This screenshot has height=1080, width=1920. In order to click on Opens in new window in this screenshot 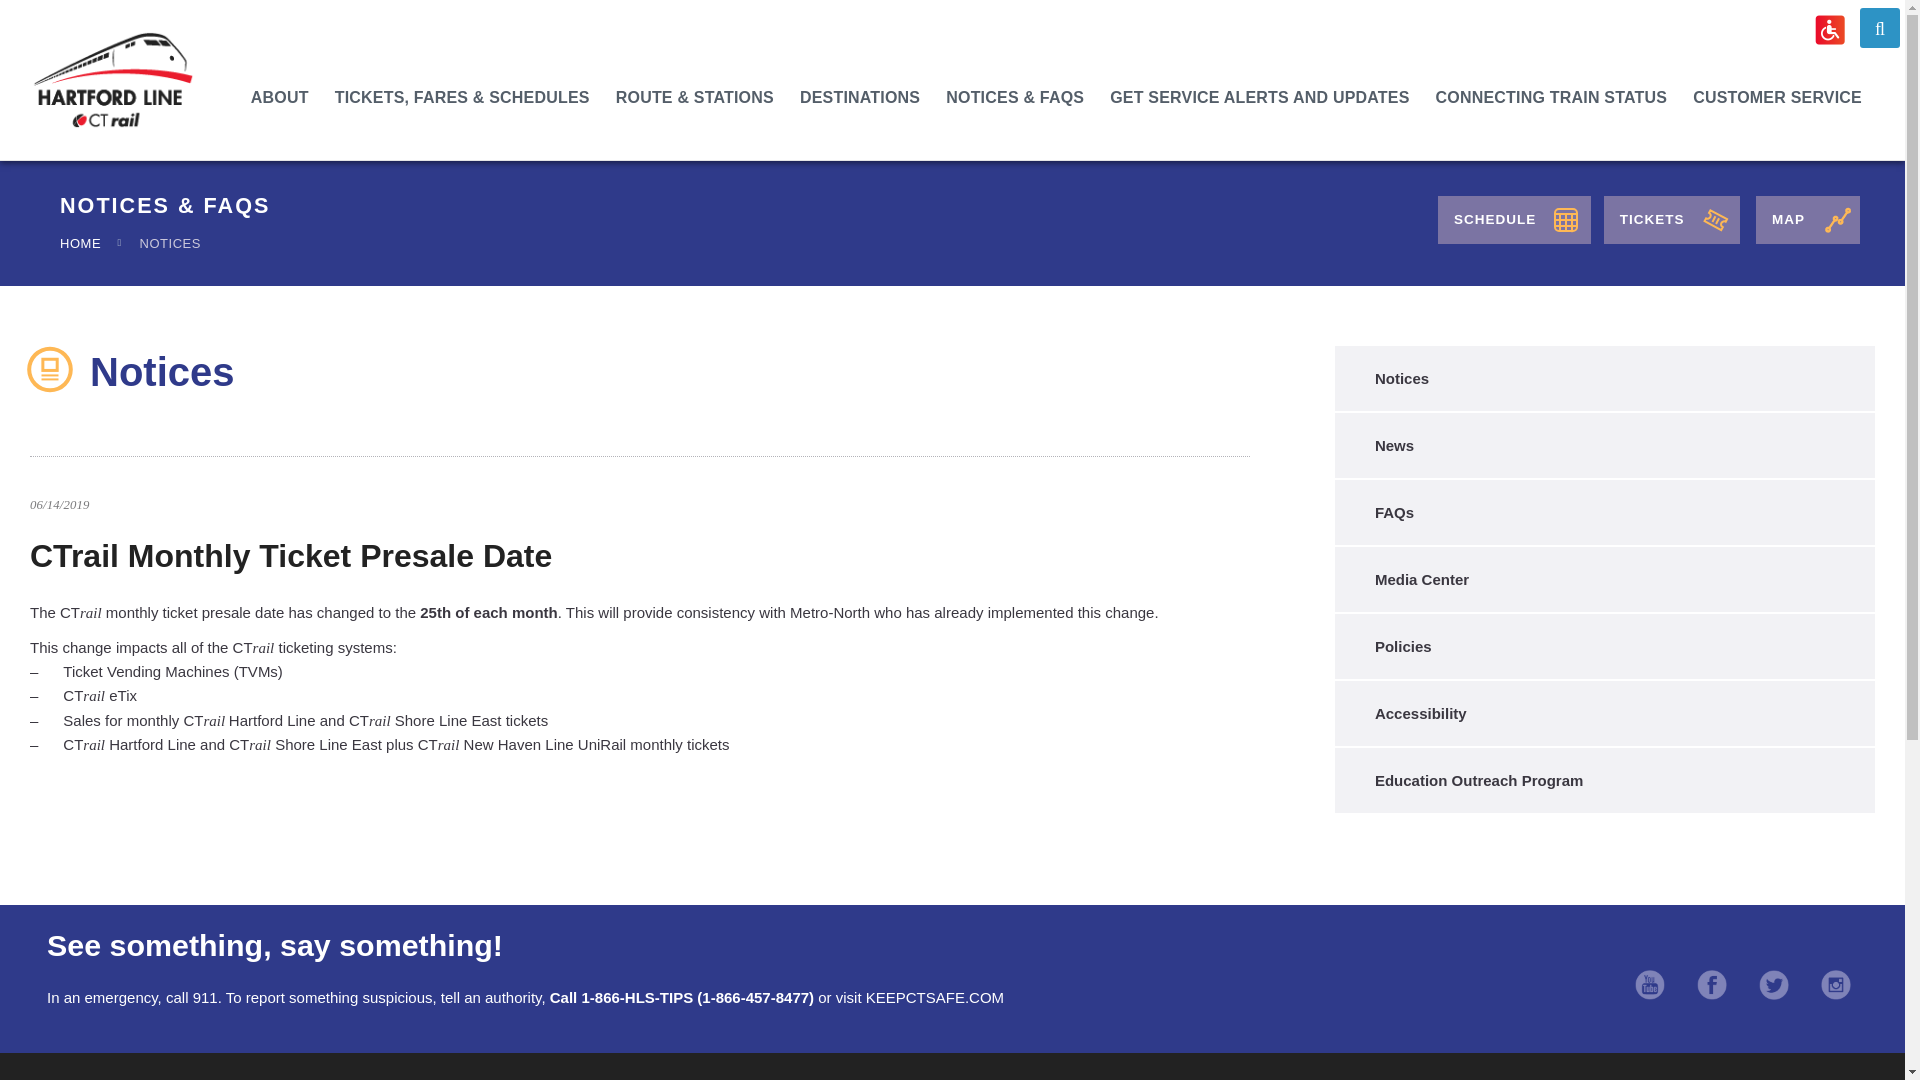, I will do `click(1650, 986)`.